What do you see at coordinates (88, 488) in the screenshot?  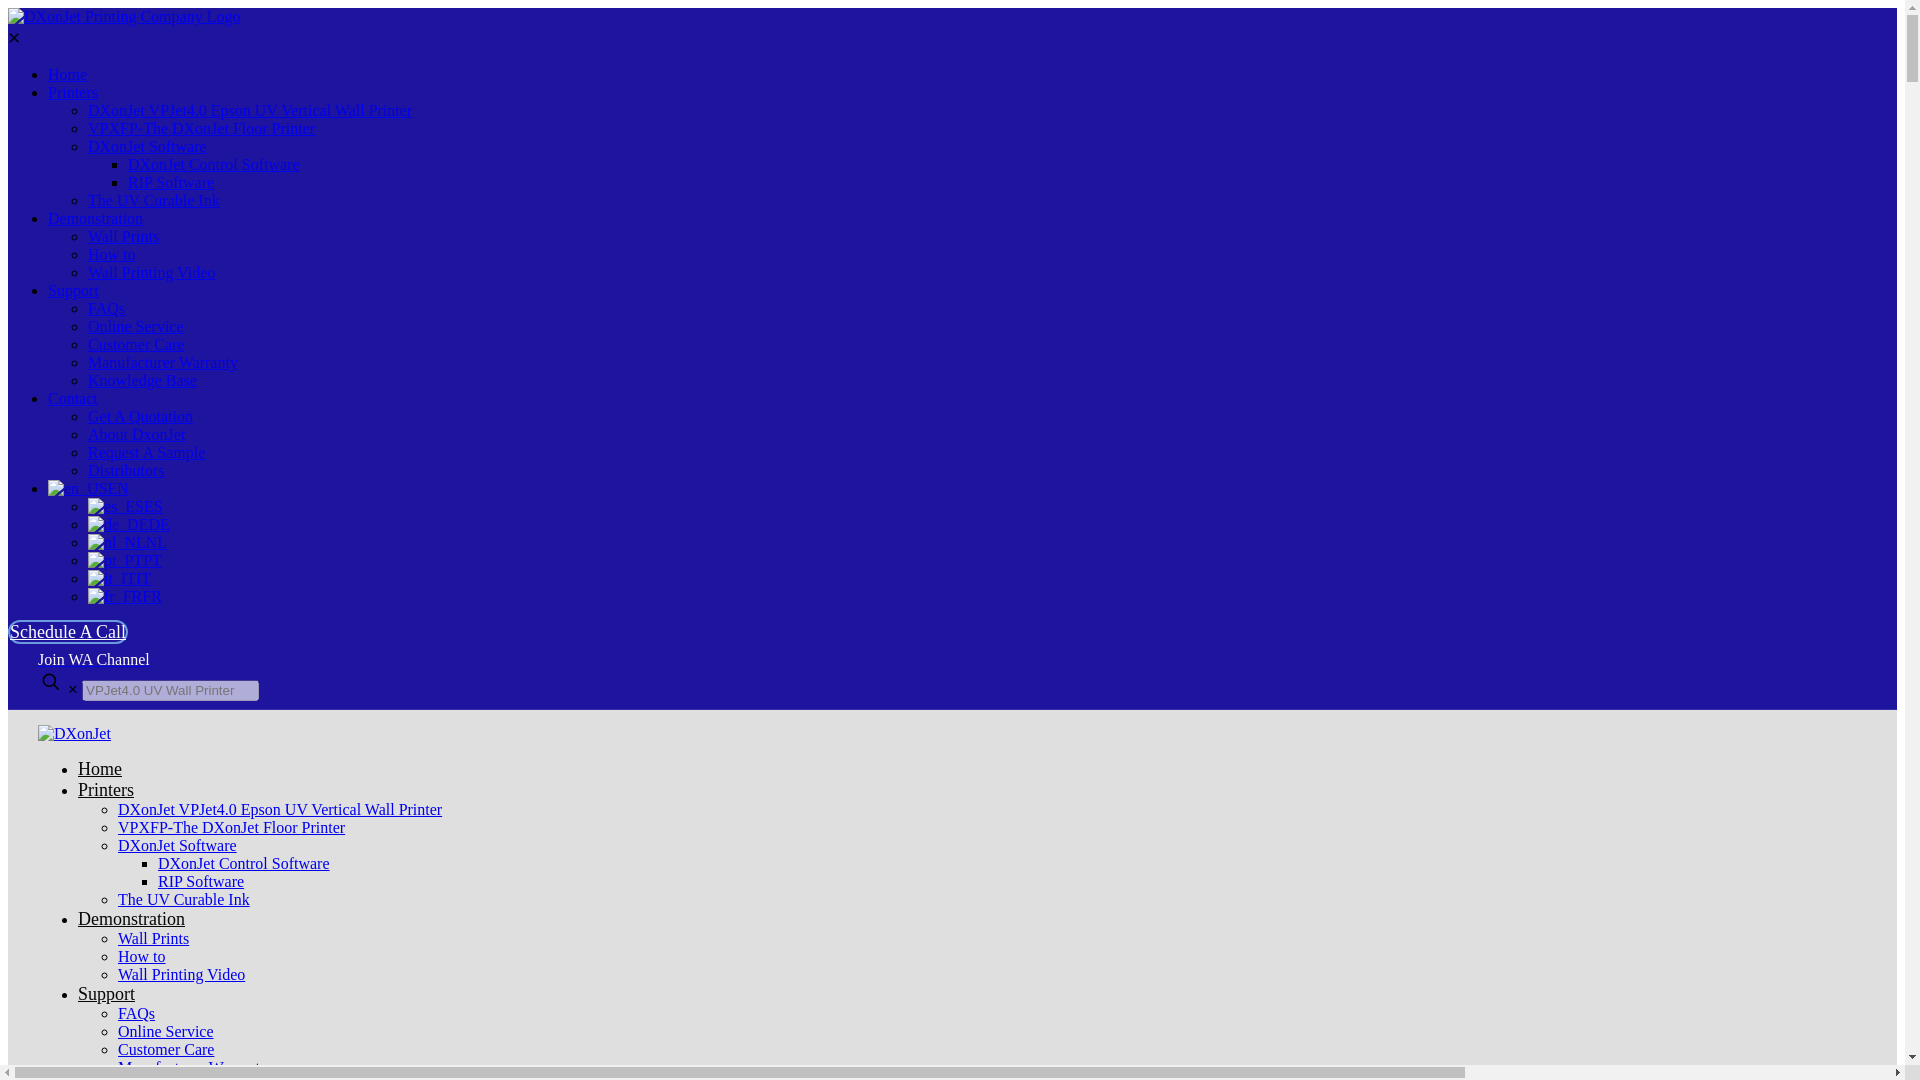 I see `EN` at bounding box center [88, 488].